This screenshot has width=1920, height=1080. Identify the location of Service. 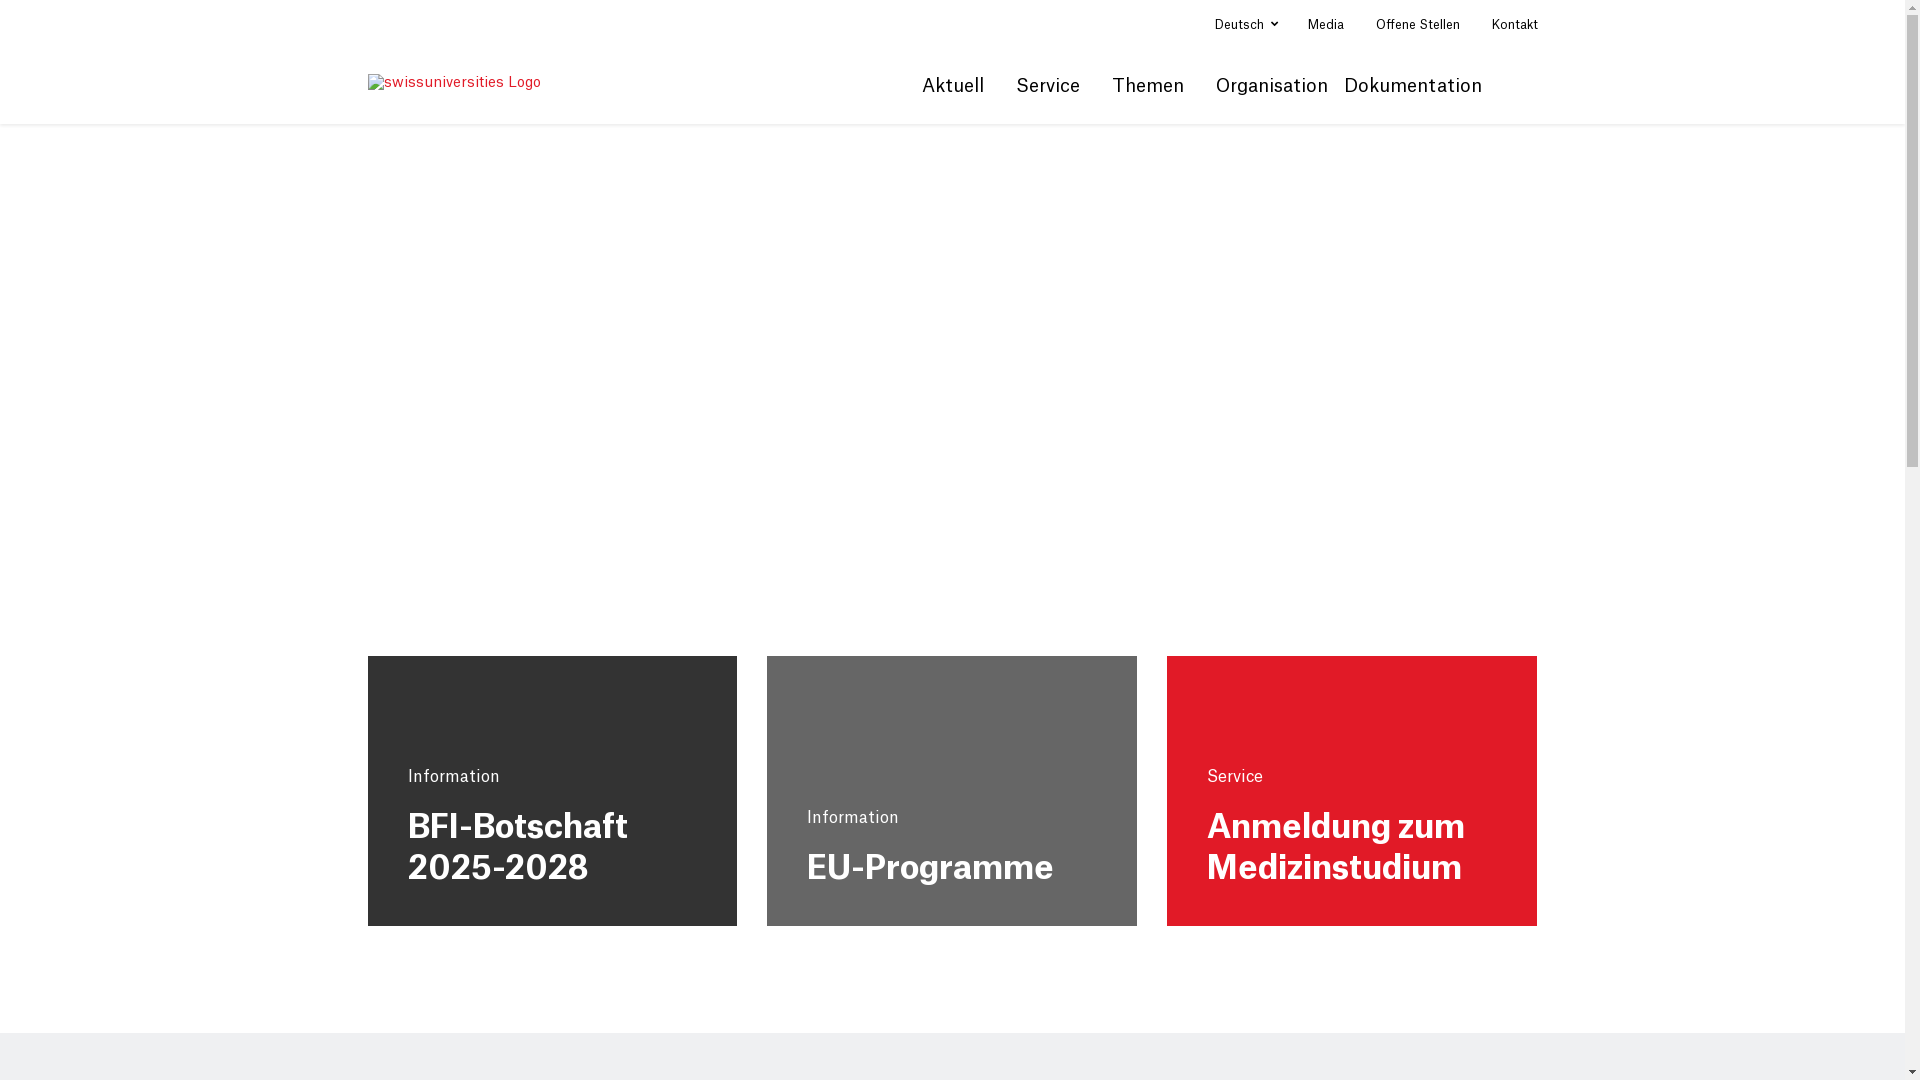
(1048, 99).